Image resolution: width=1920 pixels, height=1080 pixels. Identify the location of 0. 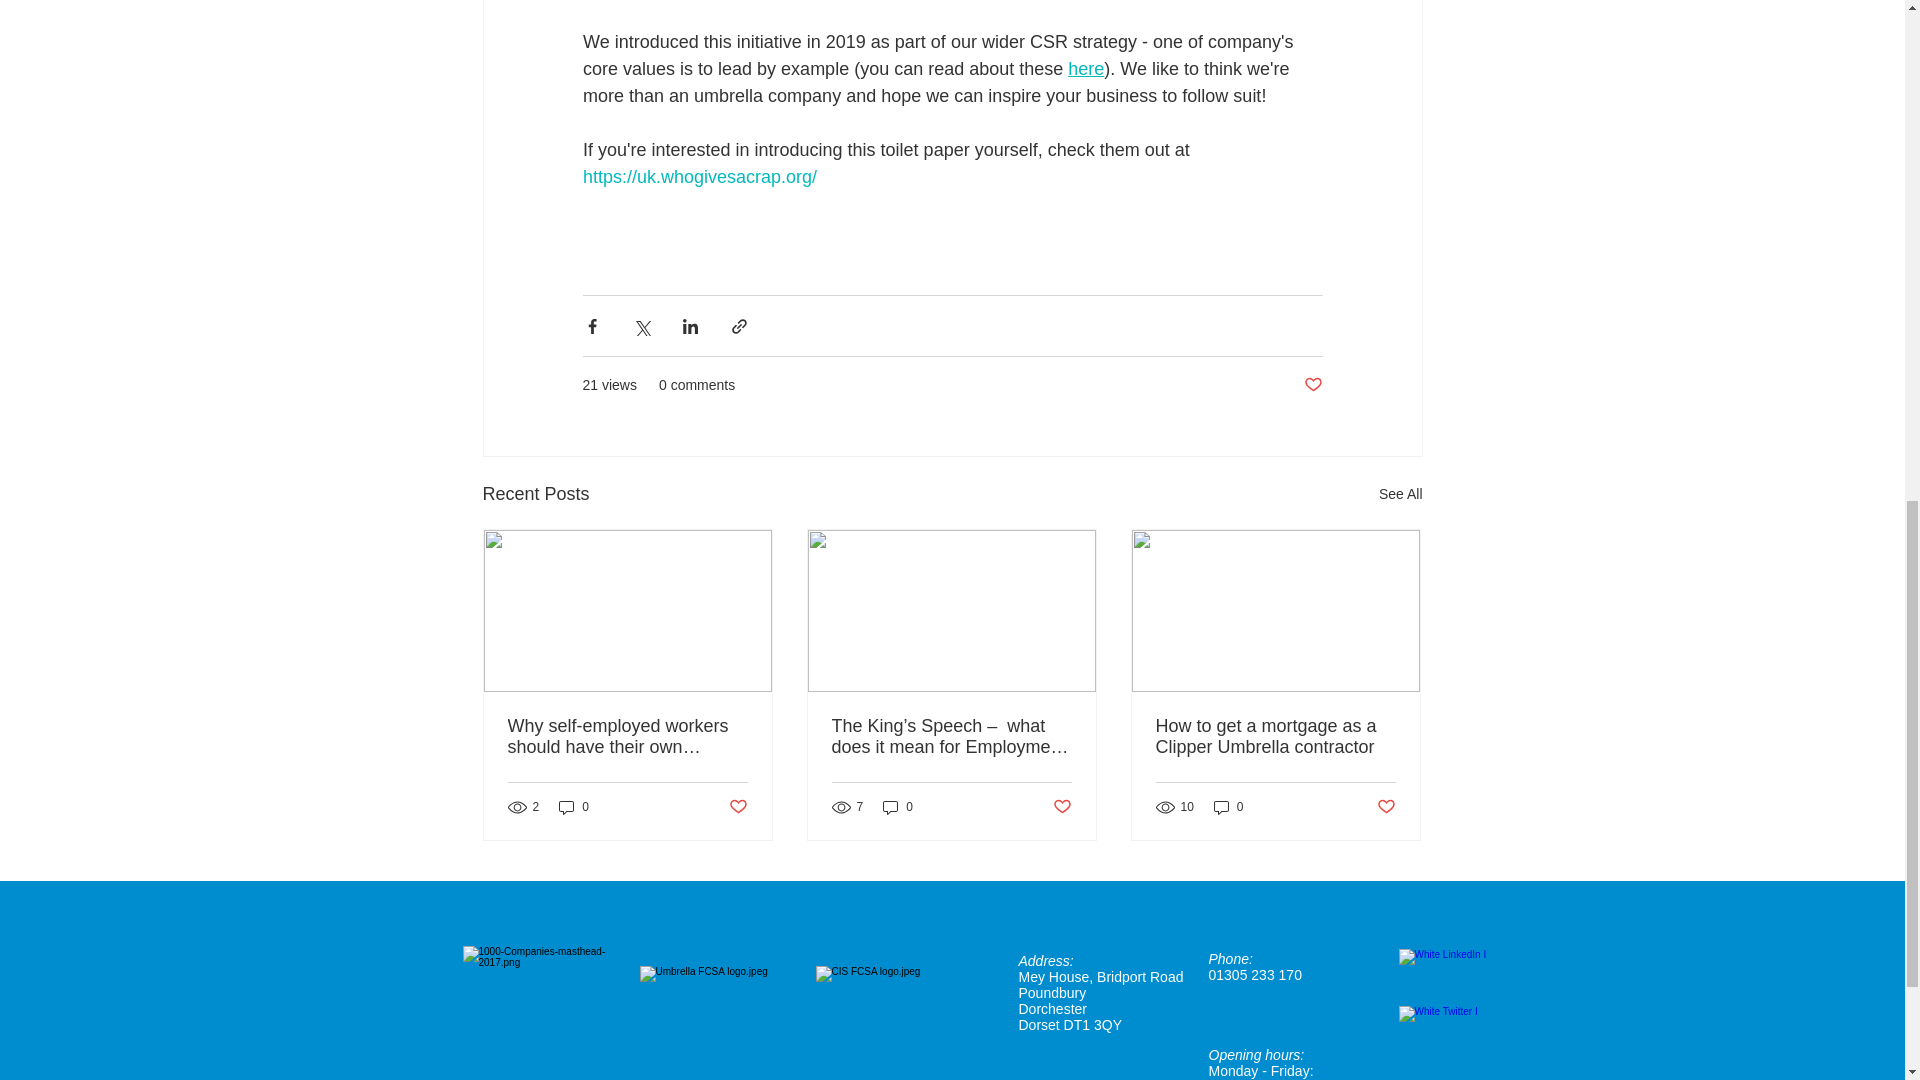
(574, 807).